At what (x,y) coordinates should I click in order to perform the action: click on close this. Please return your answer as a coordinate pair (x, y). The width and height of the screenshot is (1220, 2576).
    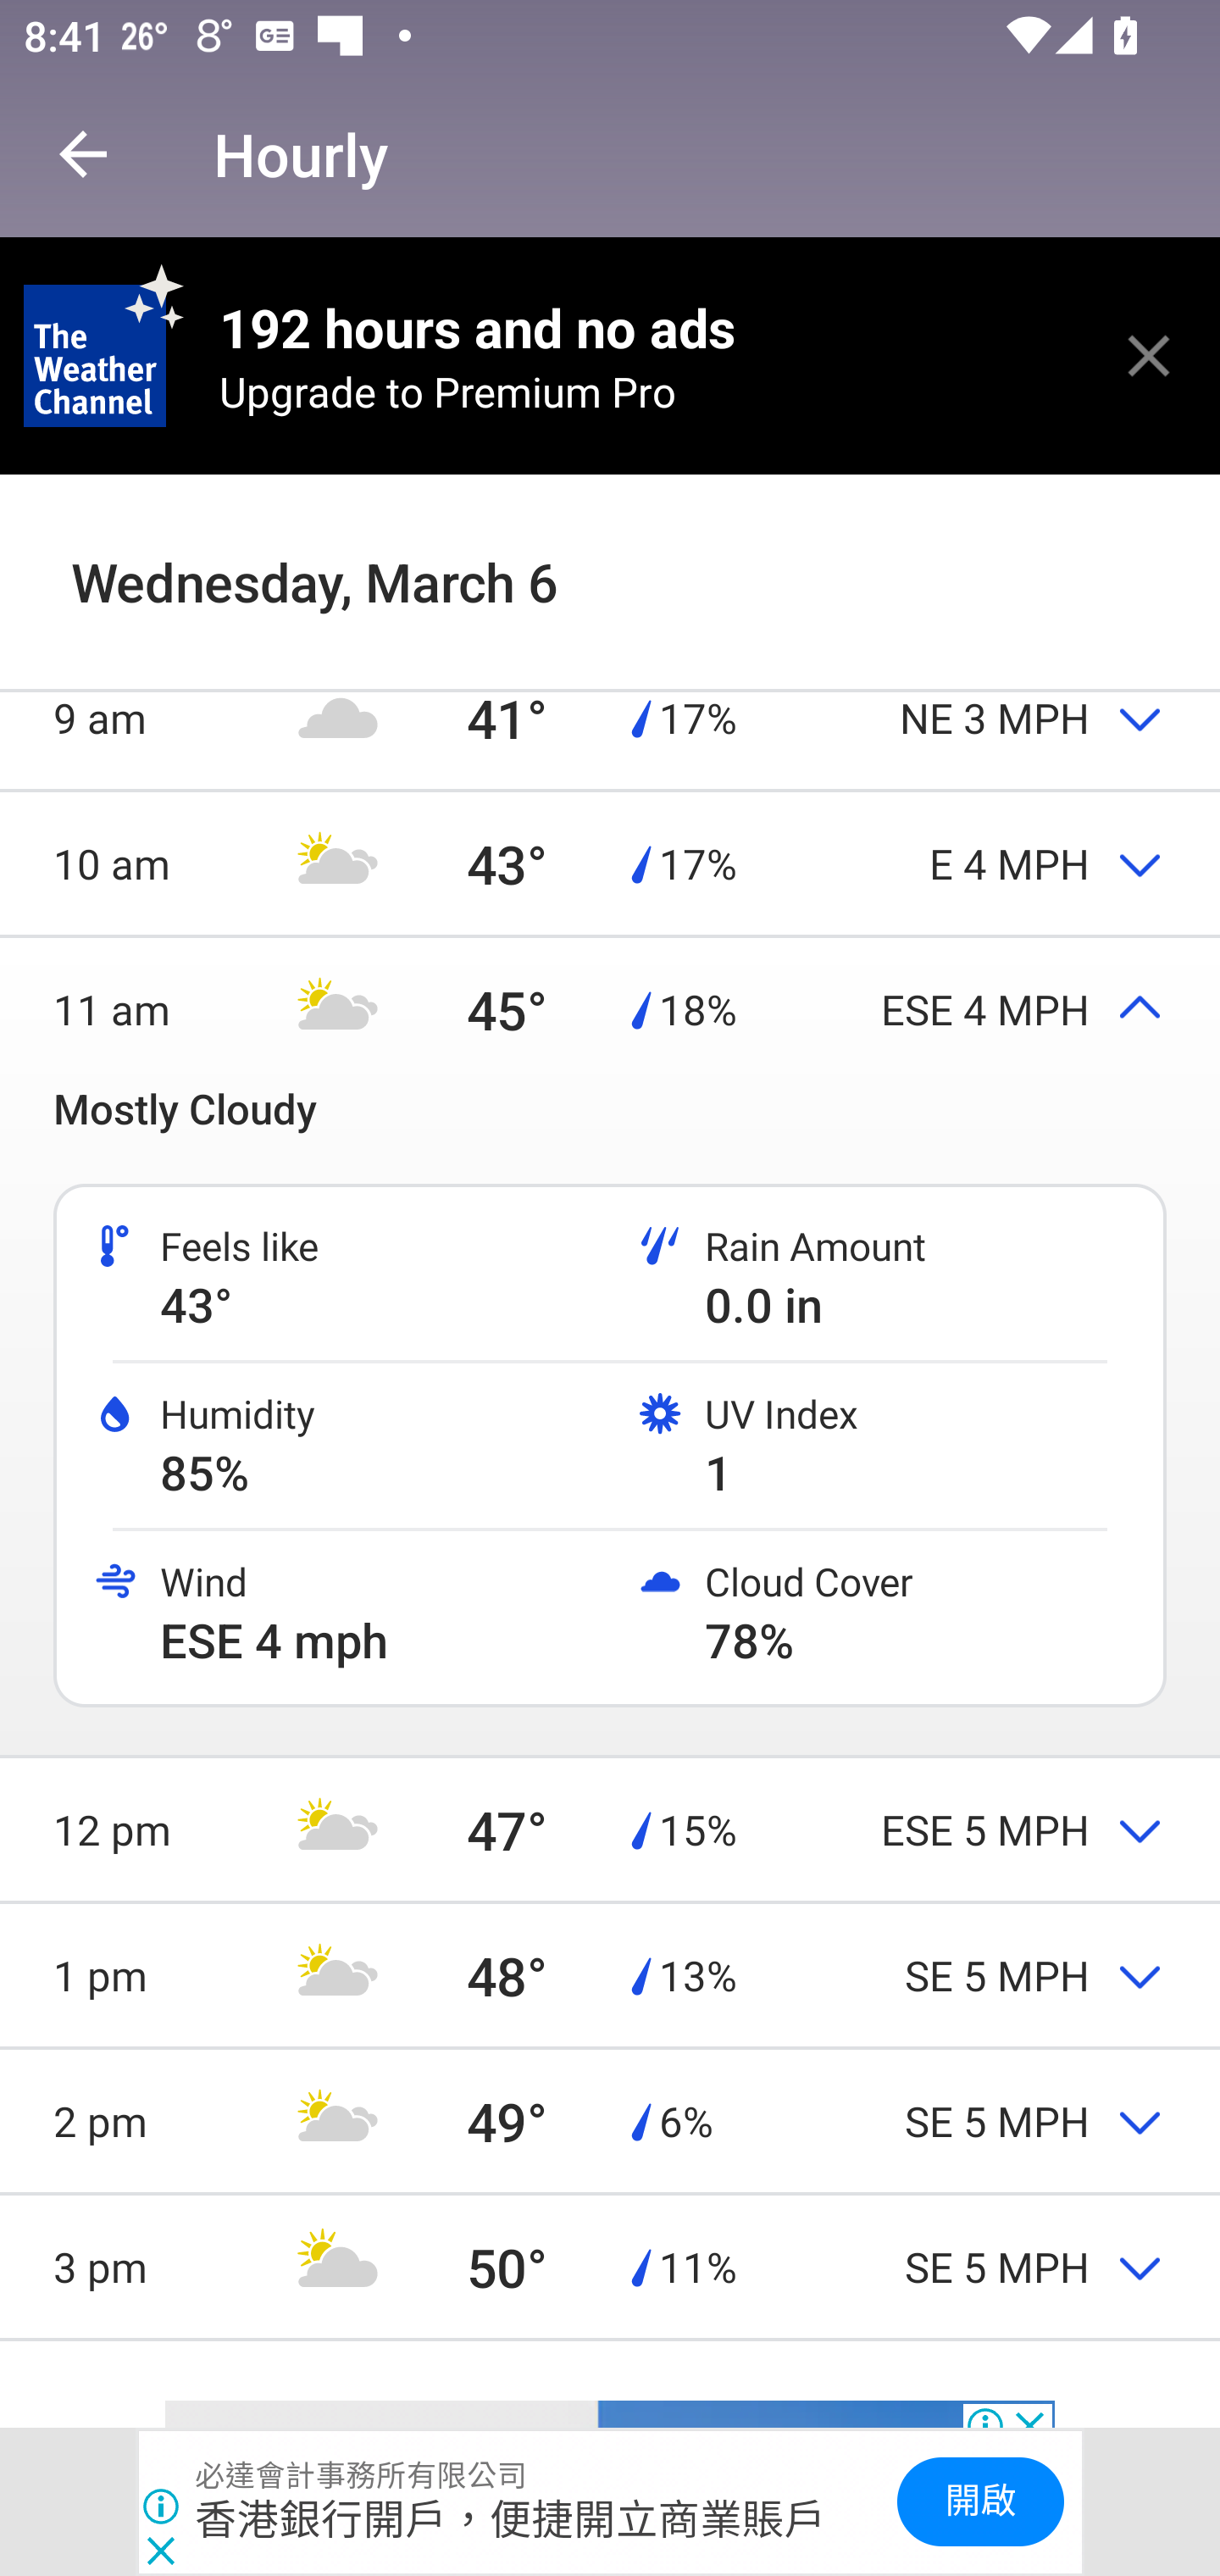
    Looking at the image, I should click on (1149, 355).